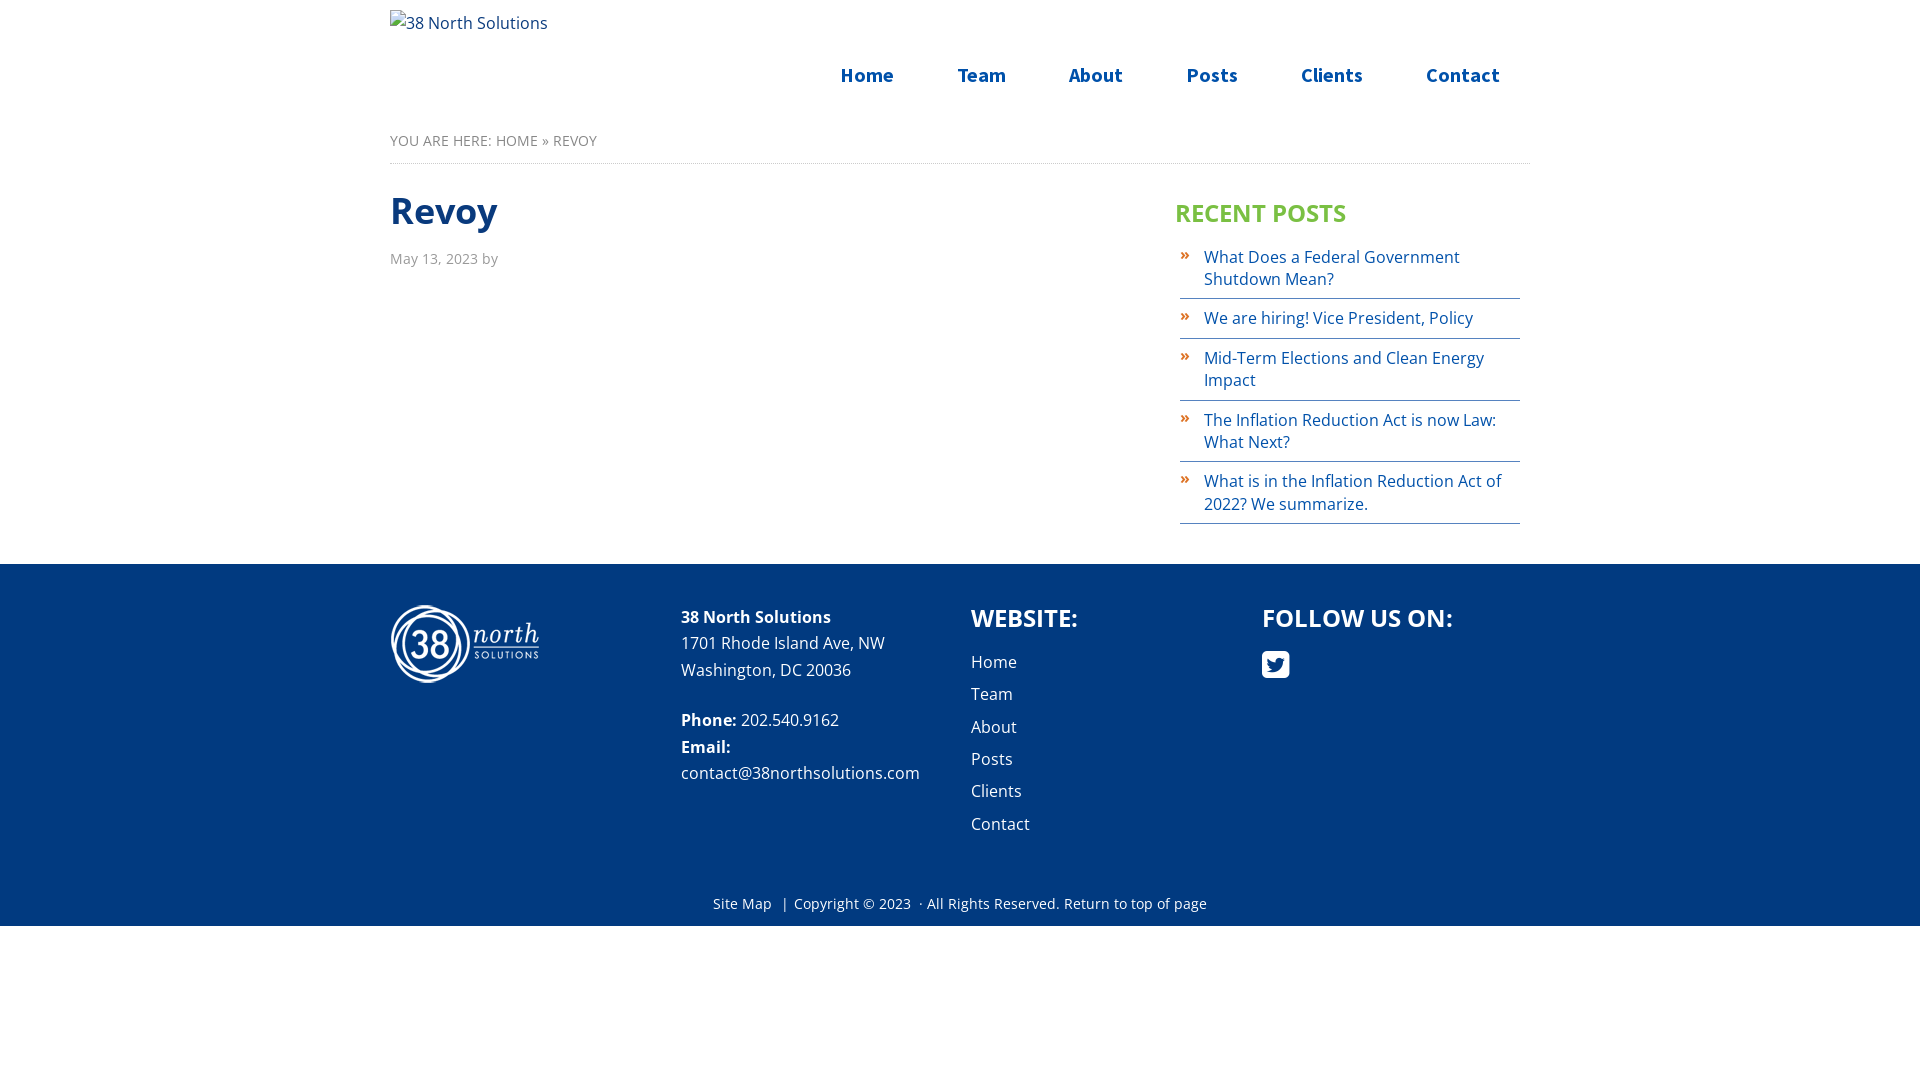 The height and width of the screenshot is (1080, 1920). I want to click on Team, so click(982, 75).